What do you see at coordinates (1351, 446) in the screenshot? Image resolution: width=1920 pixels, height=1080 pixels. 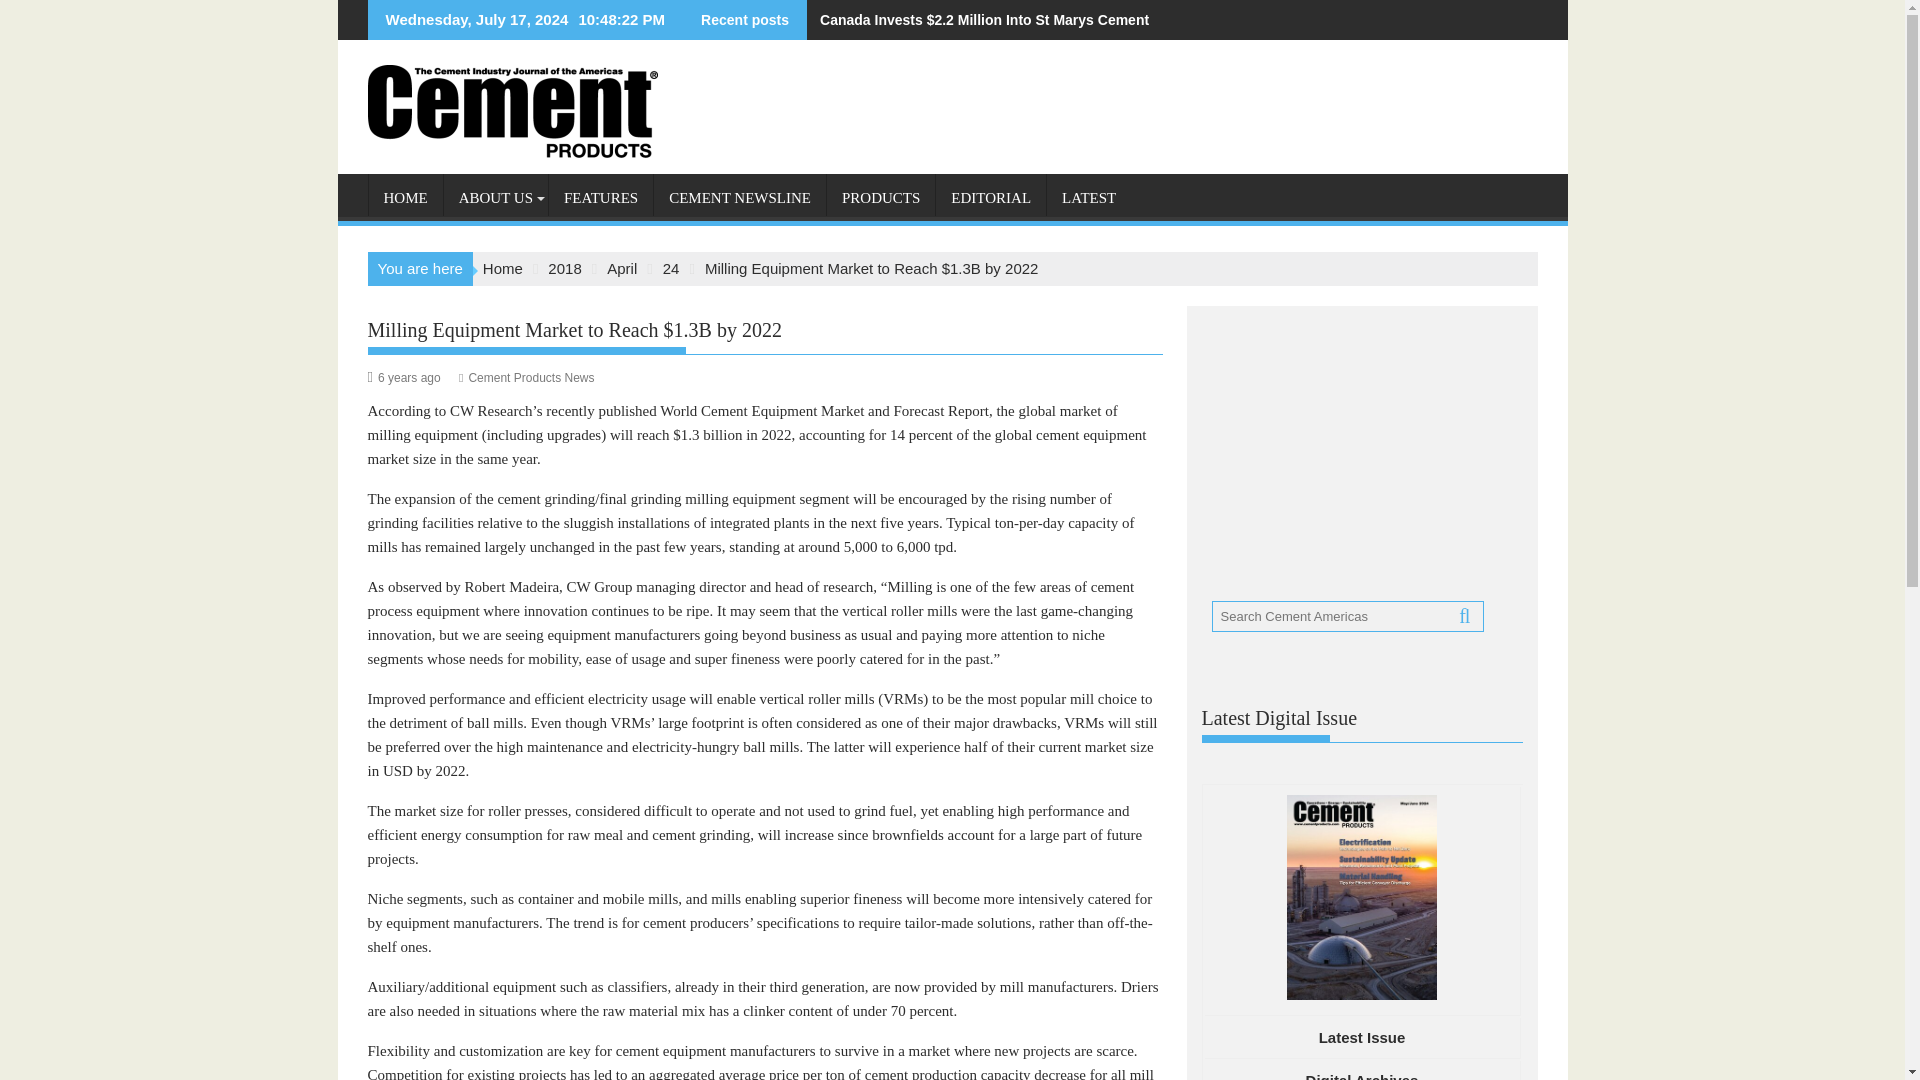 I see `3rd party ad content` at bounding box center [1351, 446].